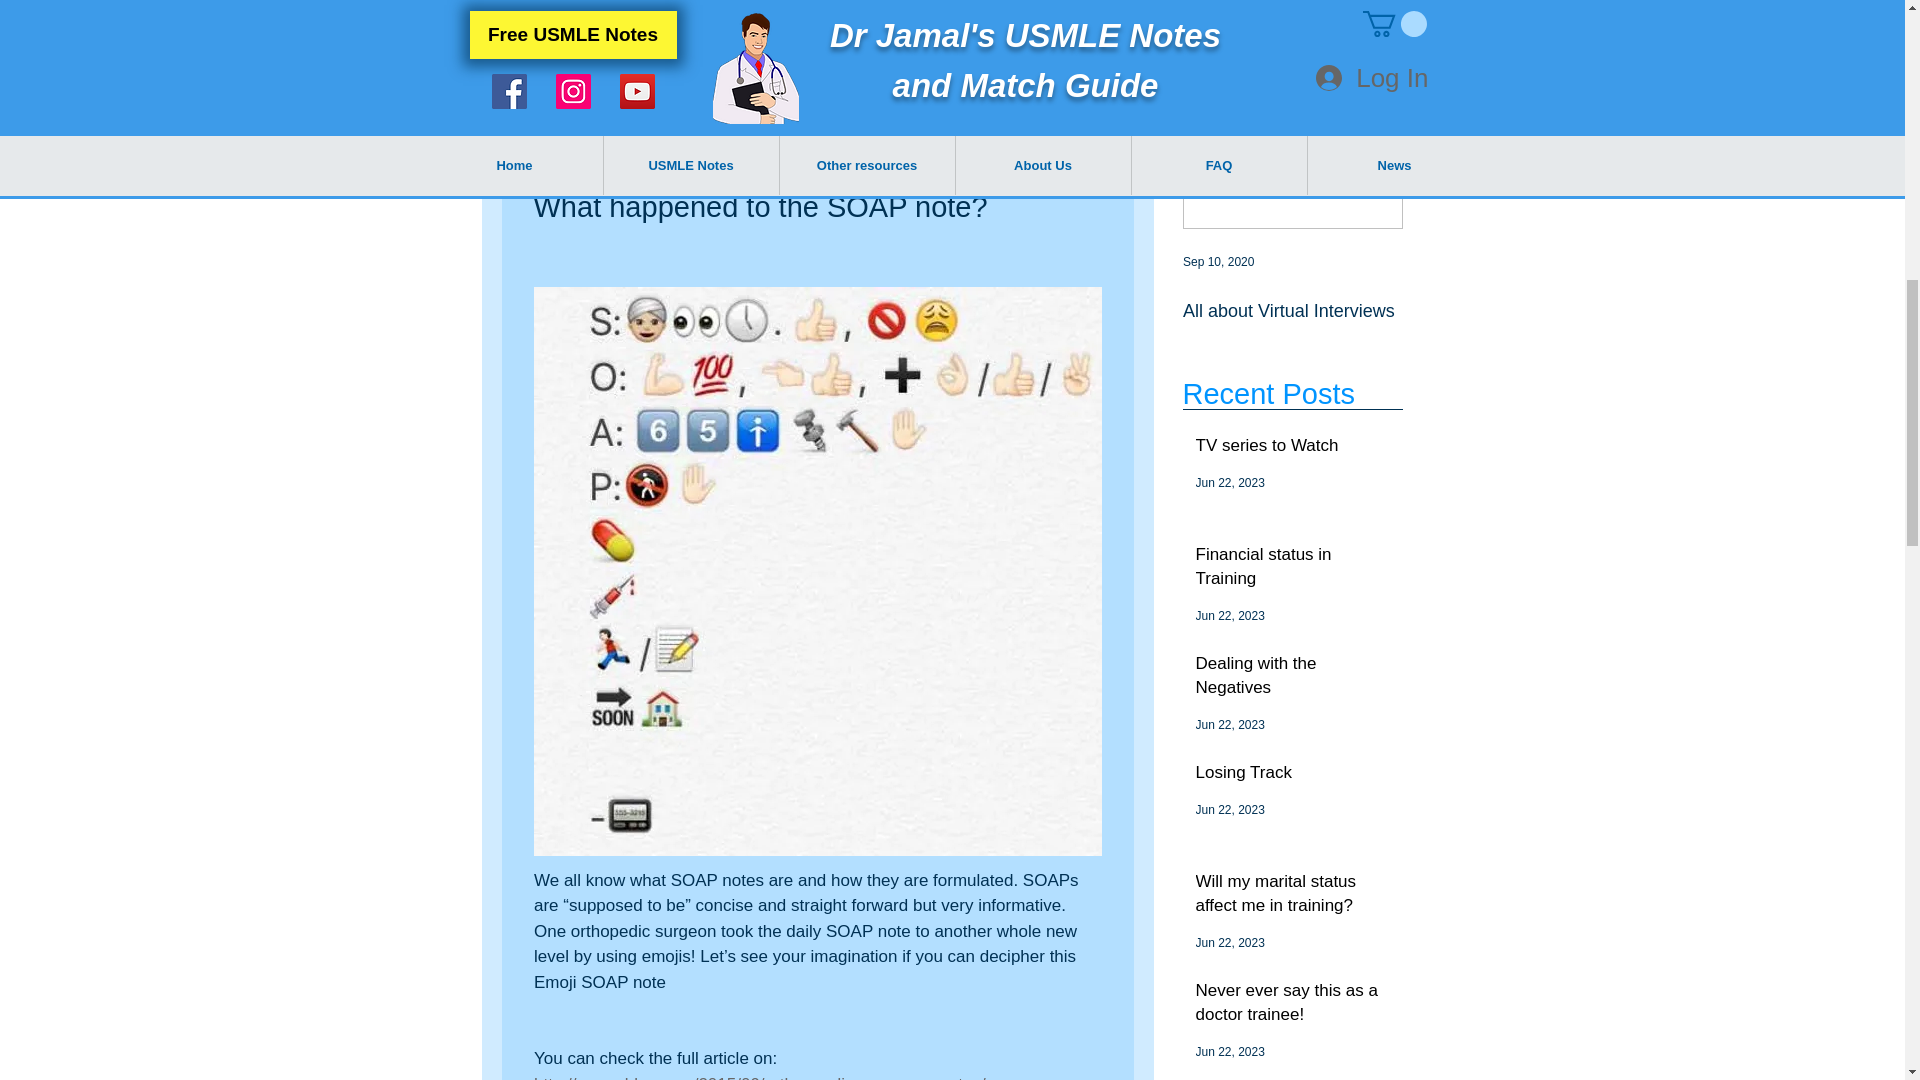 The image size is (1920, 1080). I want to click on Jun 22, 2023, so click(1230, 483).